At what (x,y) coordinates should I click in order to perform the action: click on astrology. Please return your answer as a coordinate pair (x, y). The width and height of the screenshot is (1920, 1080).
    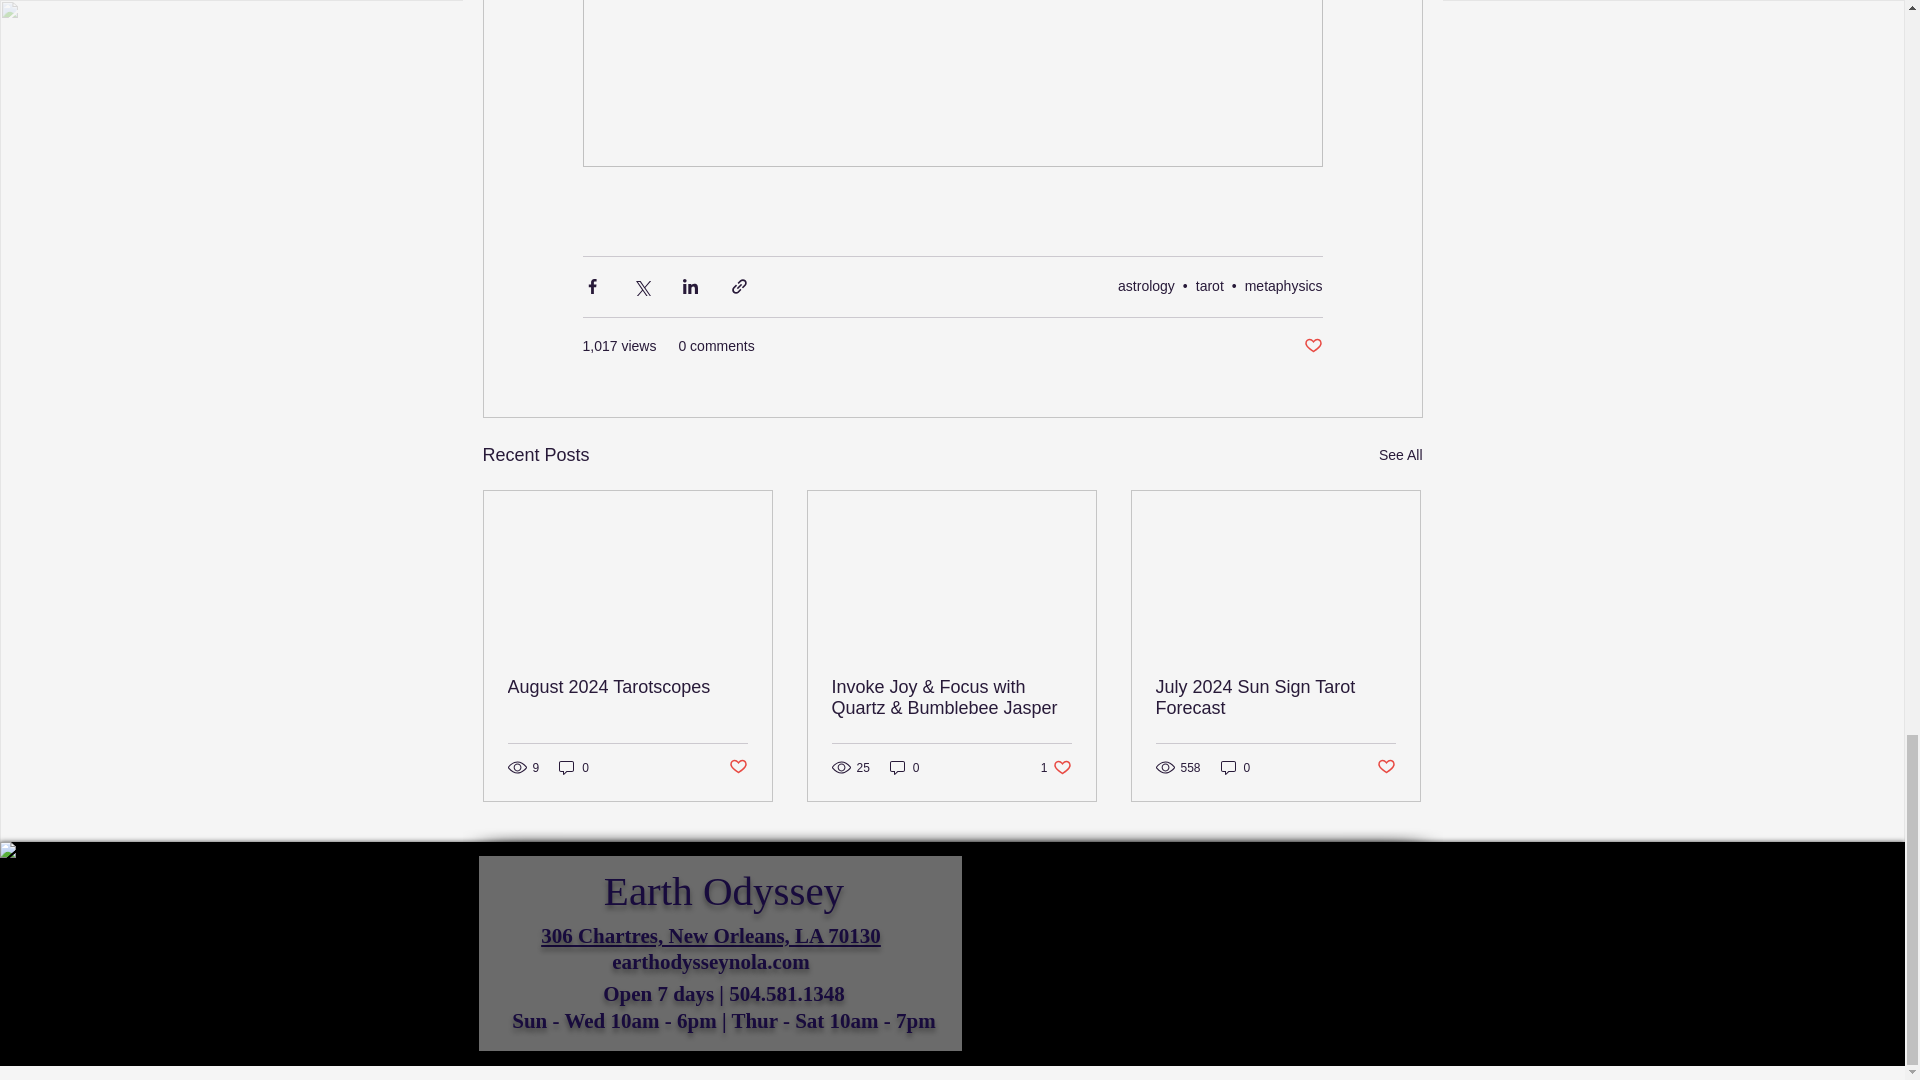
    Looking at the image, I should click on (1146, 285).